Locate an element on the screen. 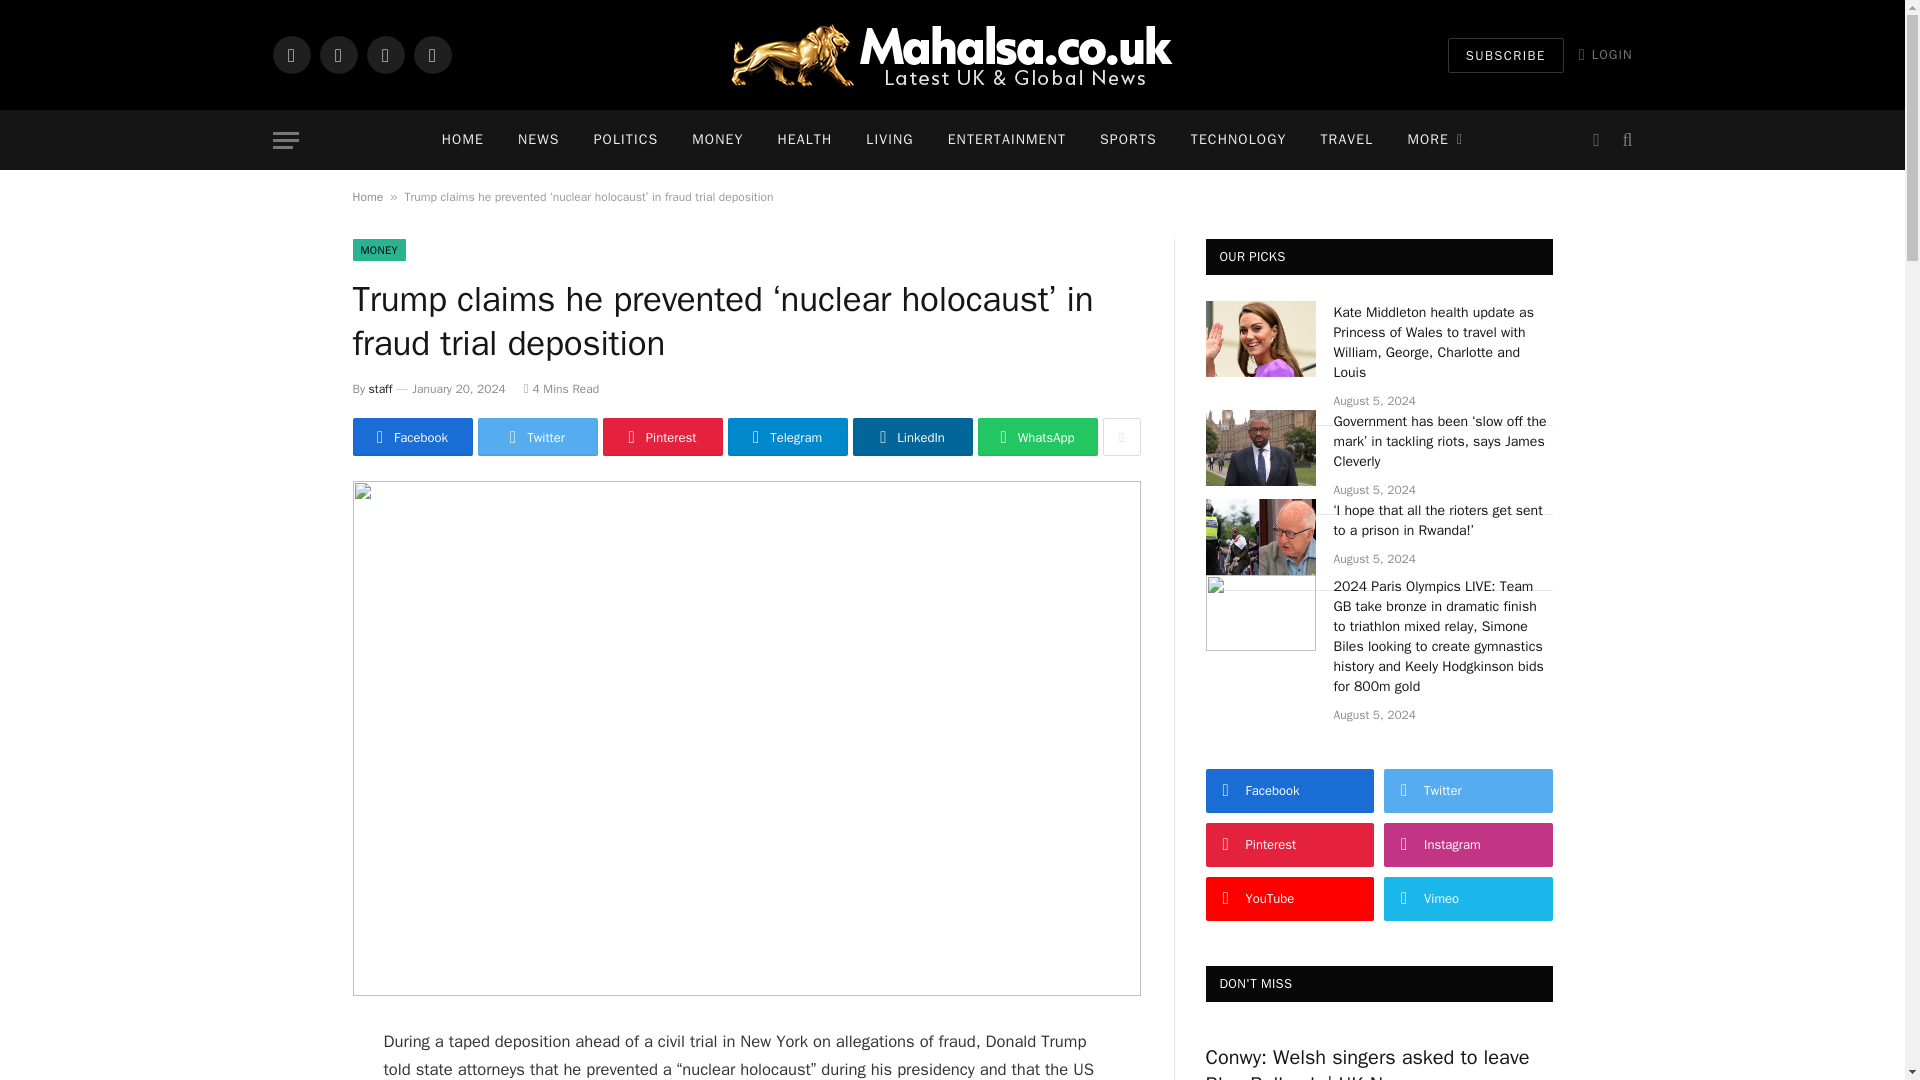  SUBSCRIBE is located at coordinates (1506, 55).